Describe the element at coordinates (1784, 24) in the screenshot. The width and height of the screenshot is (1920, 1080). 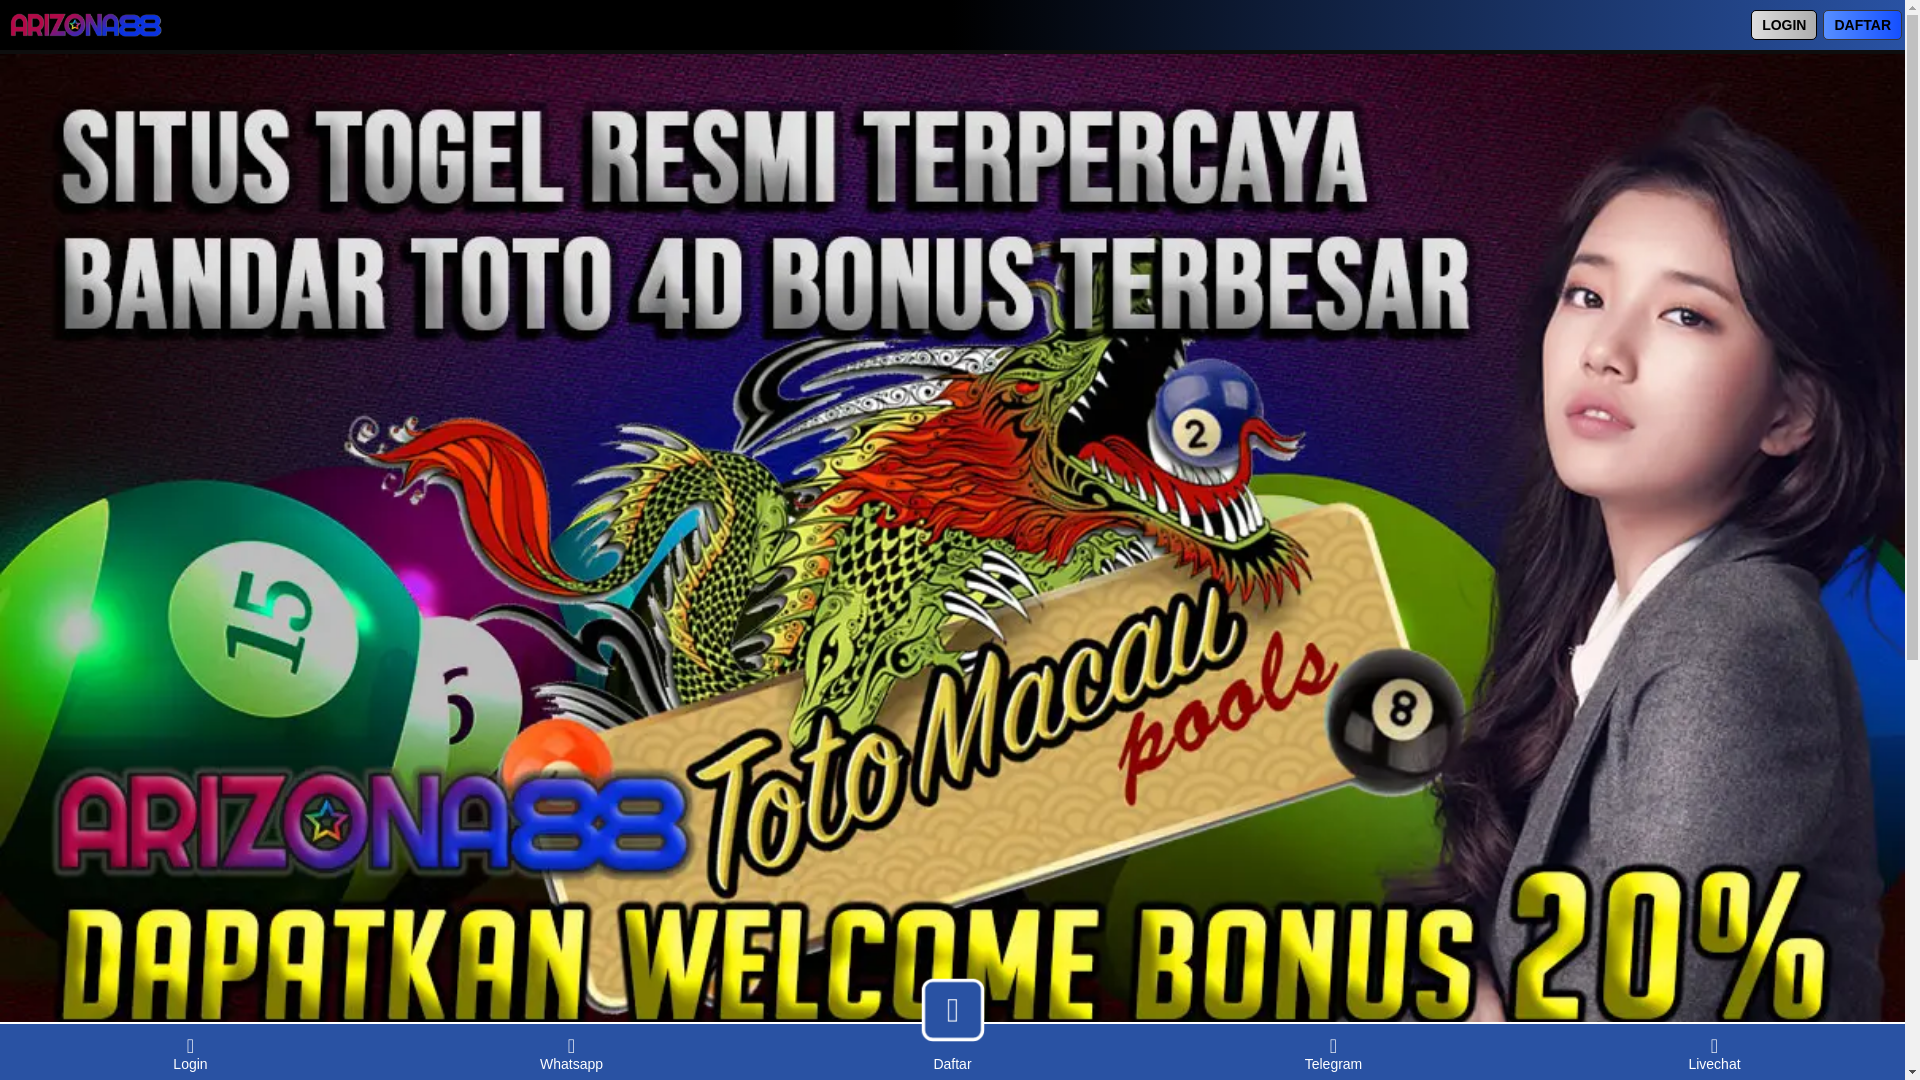
I see `LOGIN` at that location.